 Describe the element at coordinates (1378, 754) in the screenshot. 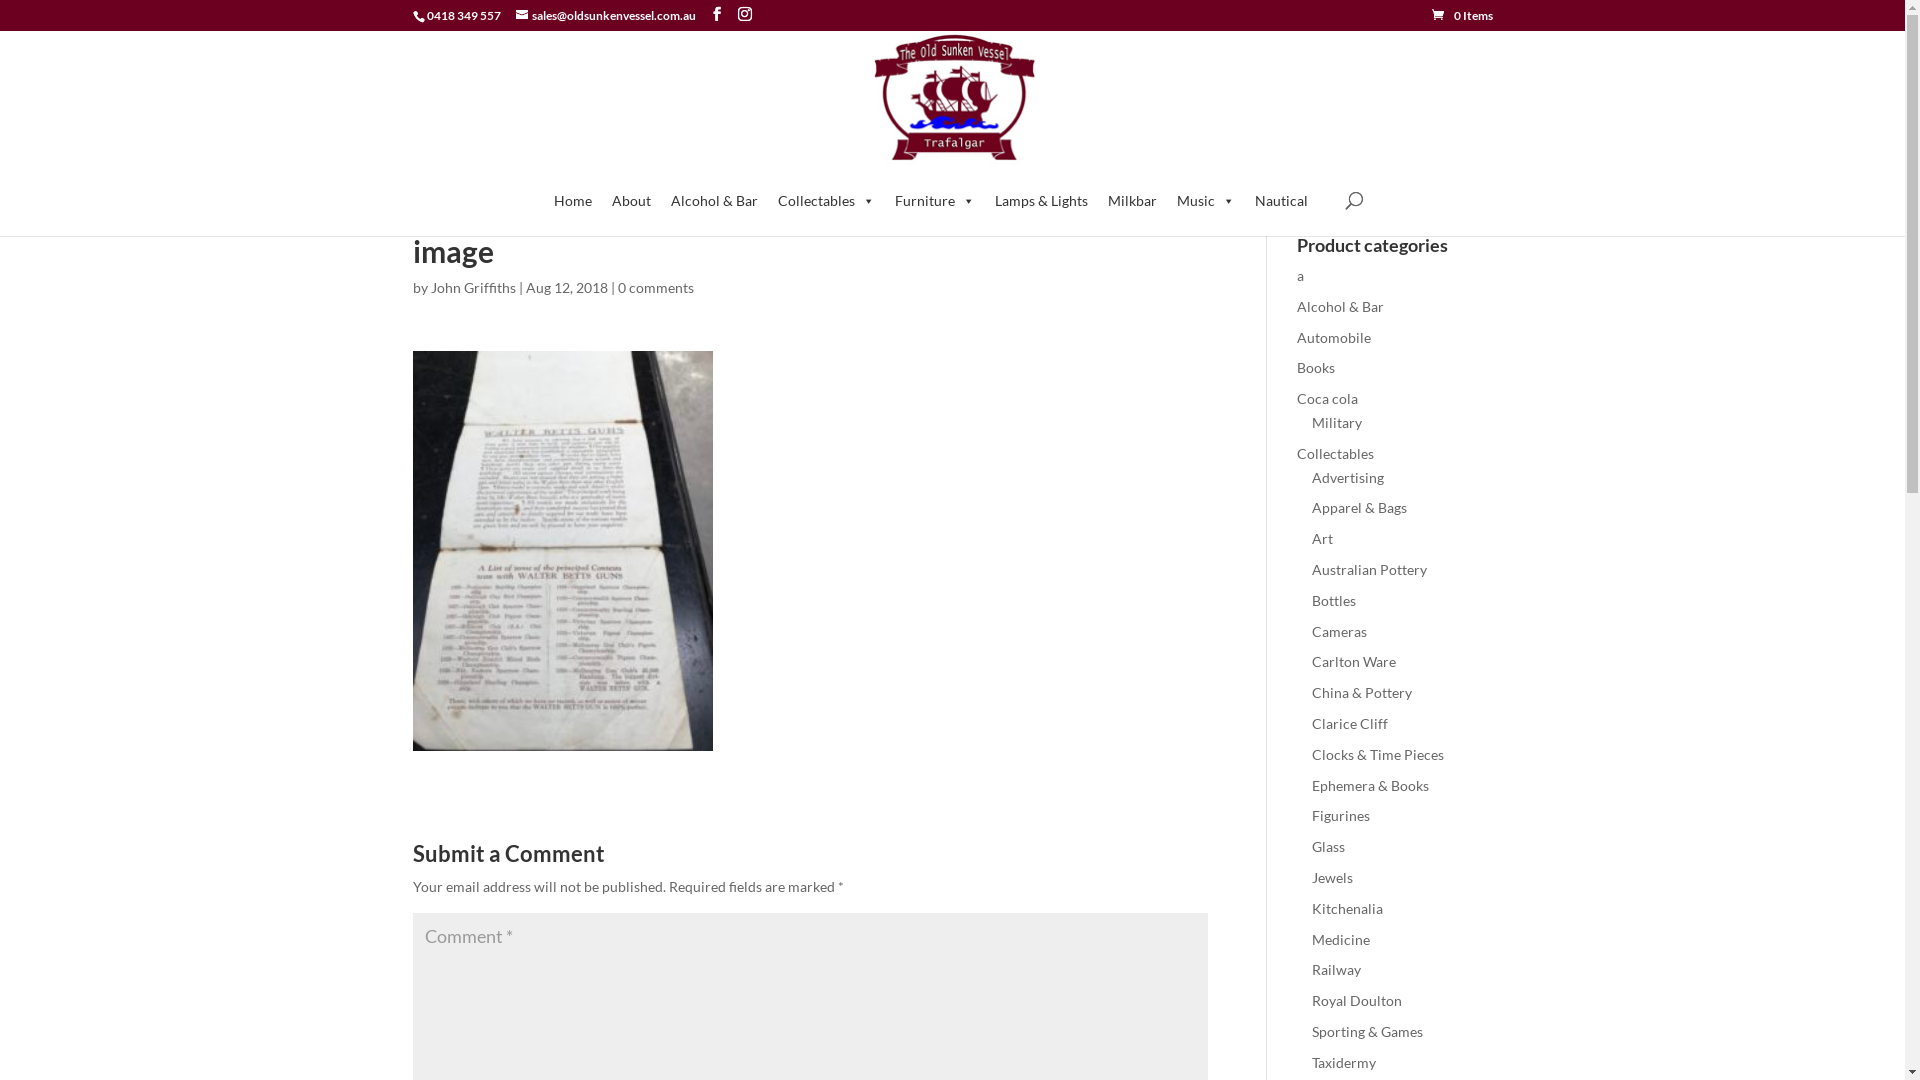

I see `Clocks & Time Pieces` at that location.